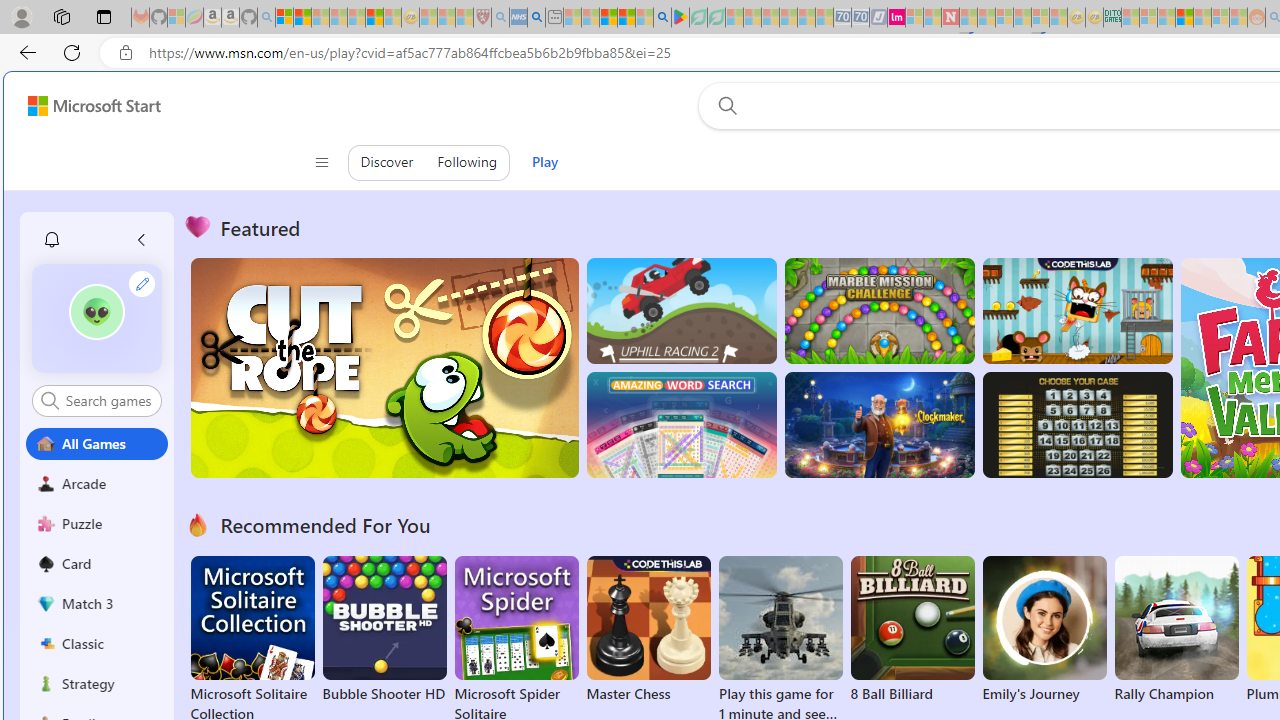 Image resolution: width=1280 pixels, height=720 pixels. What do you see at coordinates (142, 283) in the screenshot?
I see `Class: profile-edit` at bounding box center [142, 283].